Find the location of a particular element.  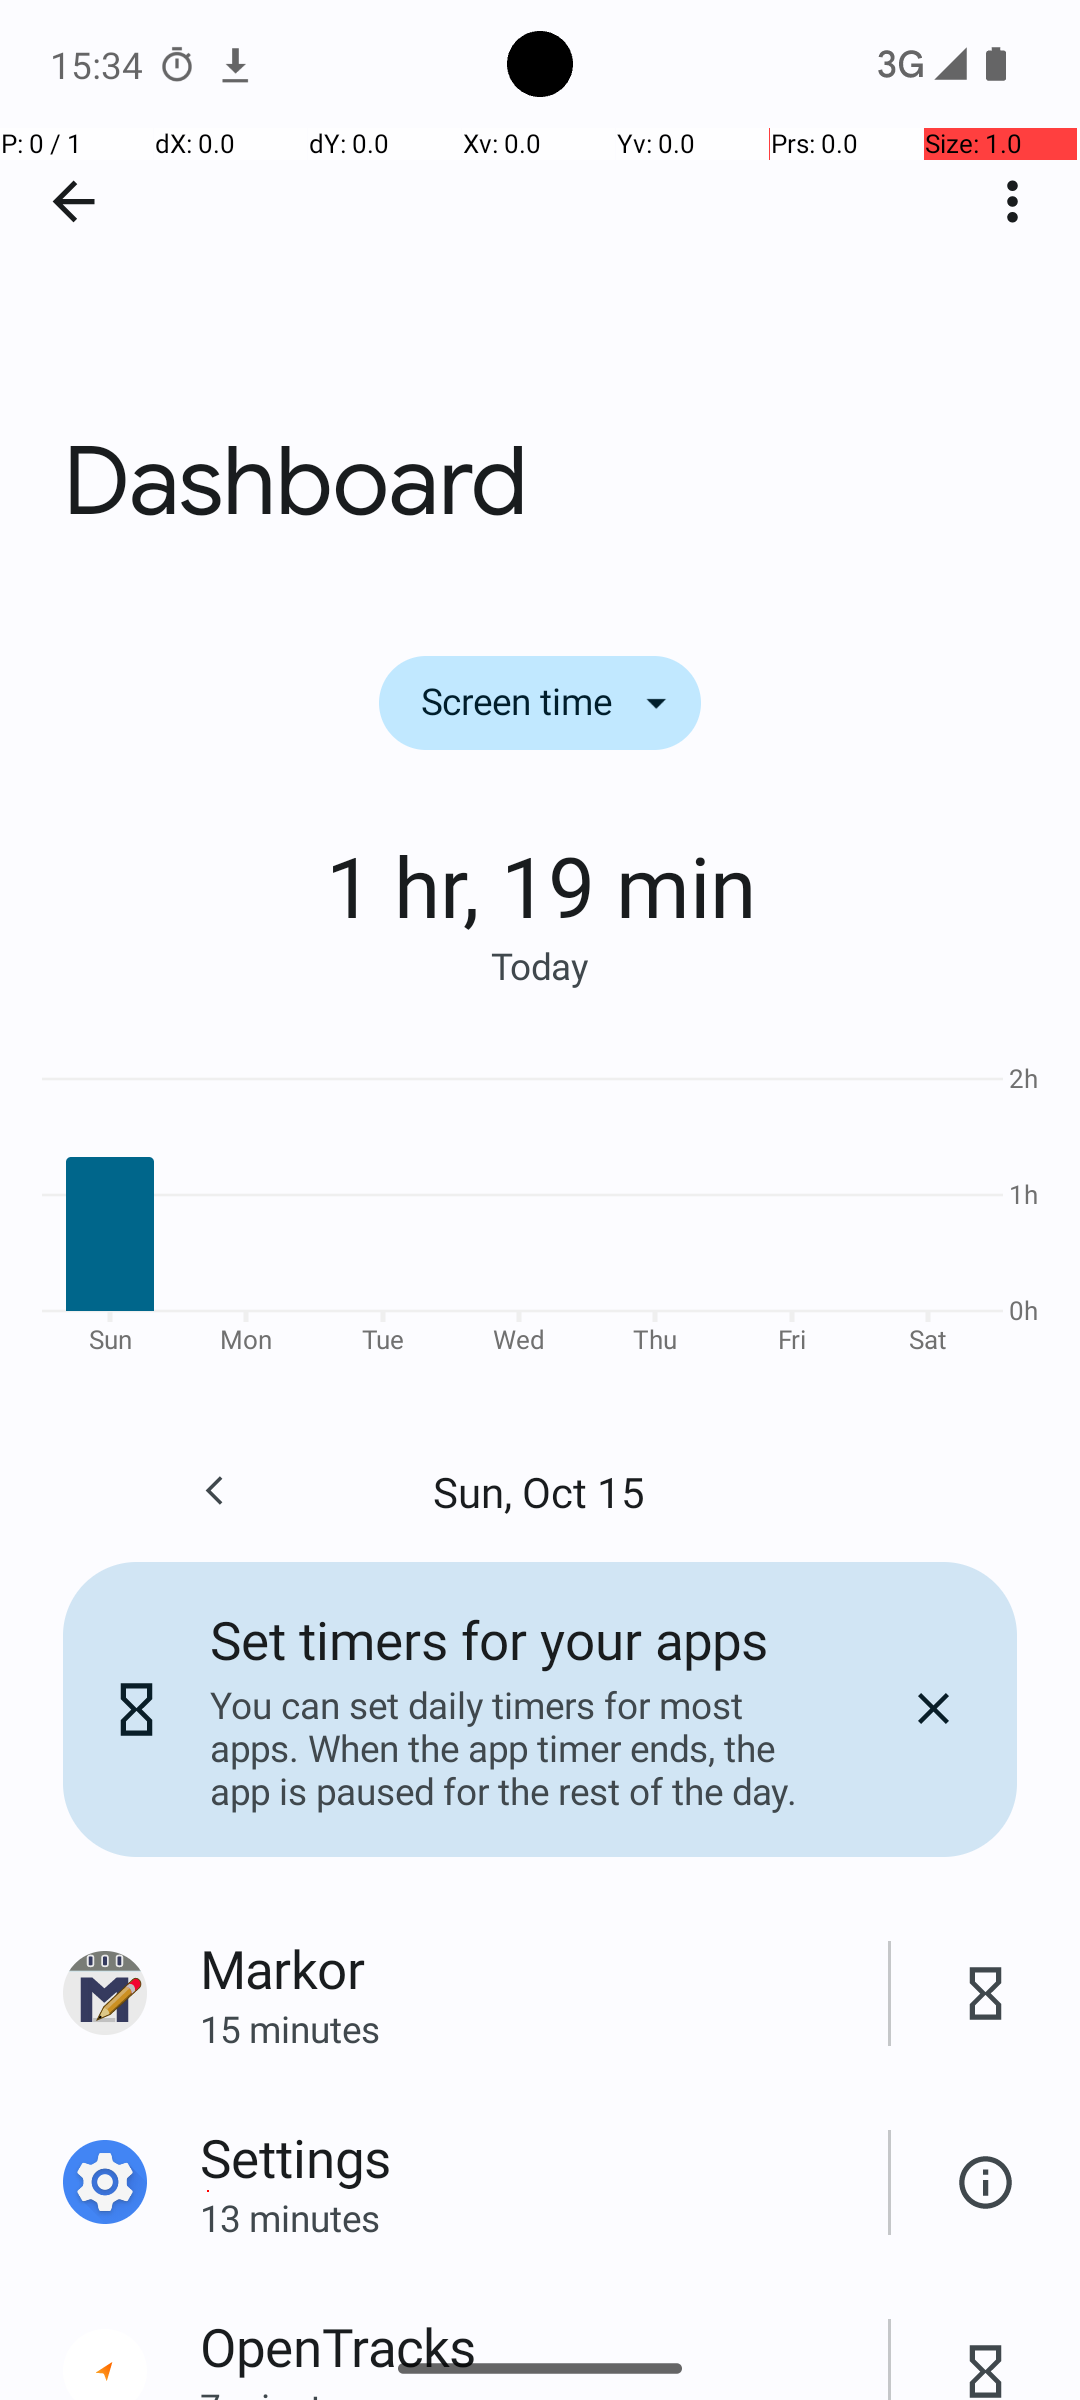

No timer set for Markor is located at coordinates (986, 1994).